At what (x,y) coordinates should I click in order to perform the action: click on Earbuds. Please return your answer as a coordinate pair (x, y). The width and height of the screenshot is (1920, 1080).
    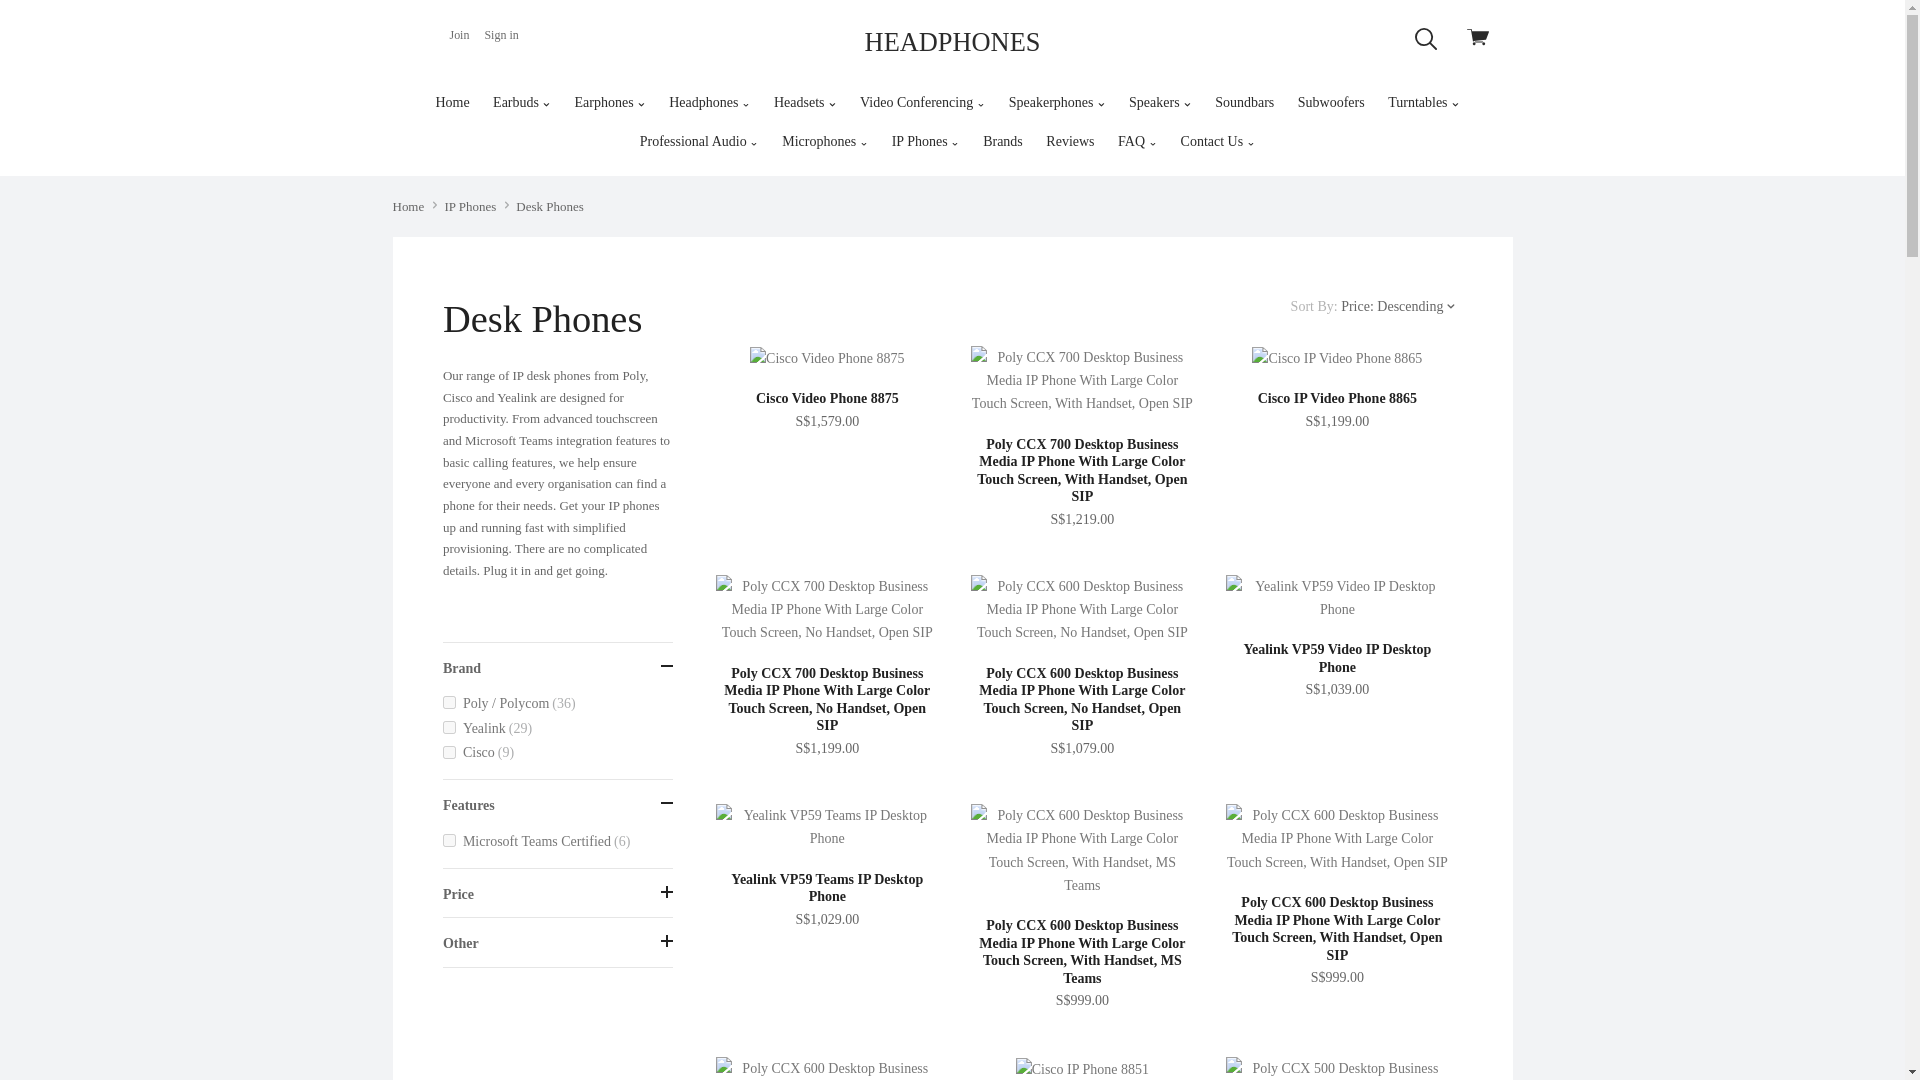
    Looking at the image, I should click on (521, 102).